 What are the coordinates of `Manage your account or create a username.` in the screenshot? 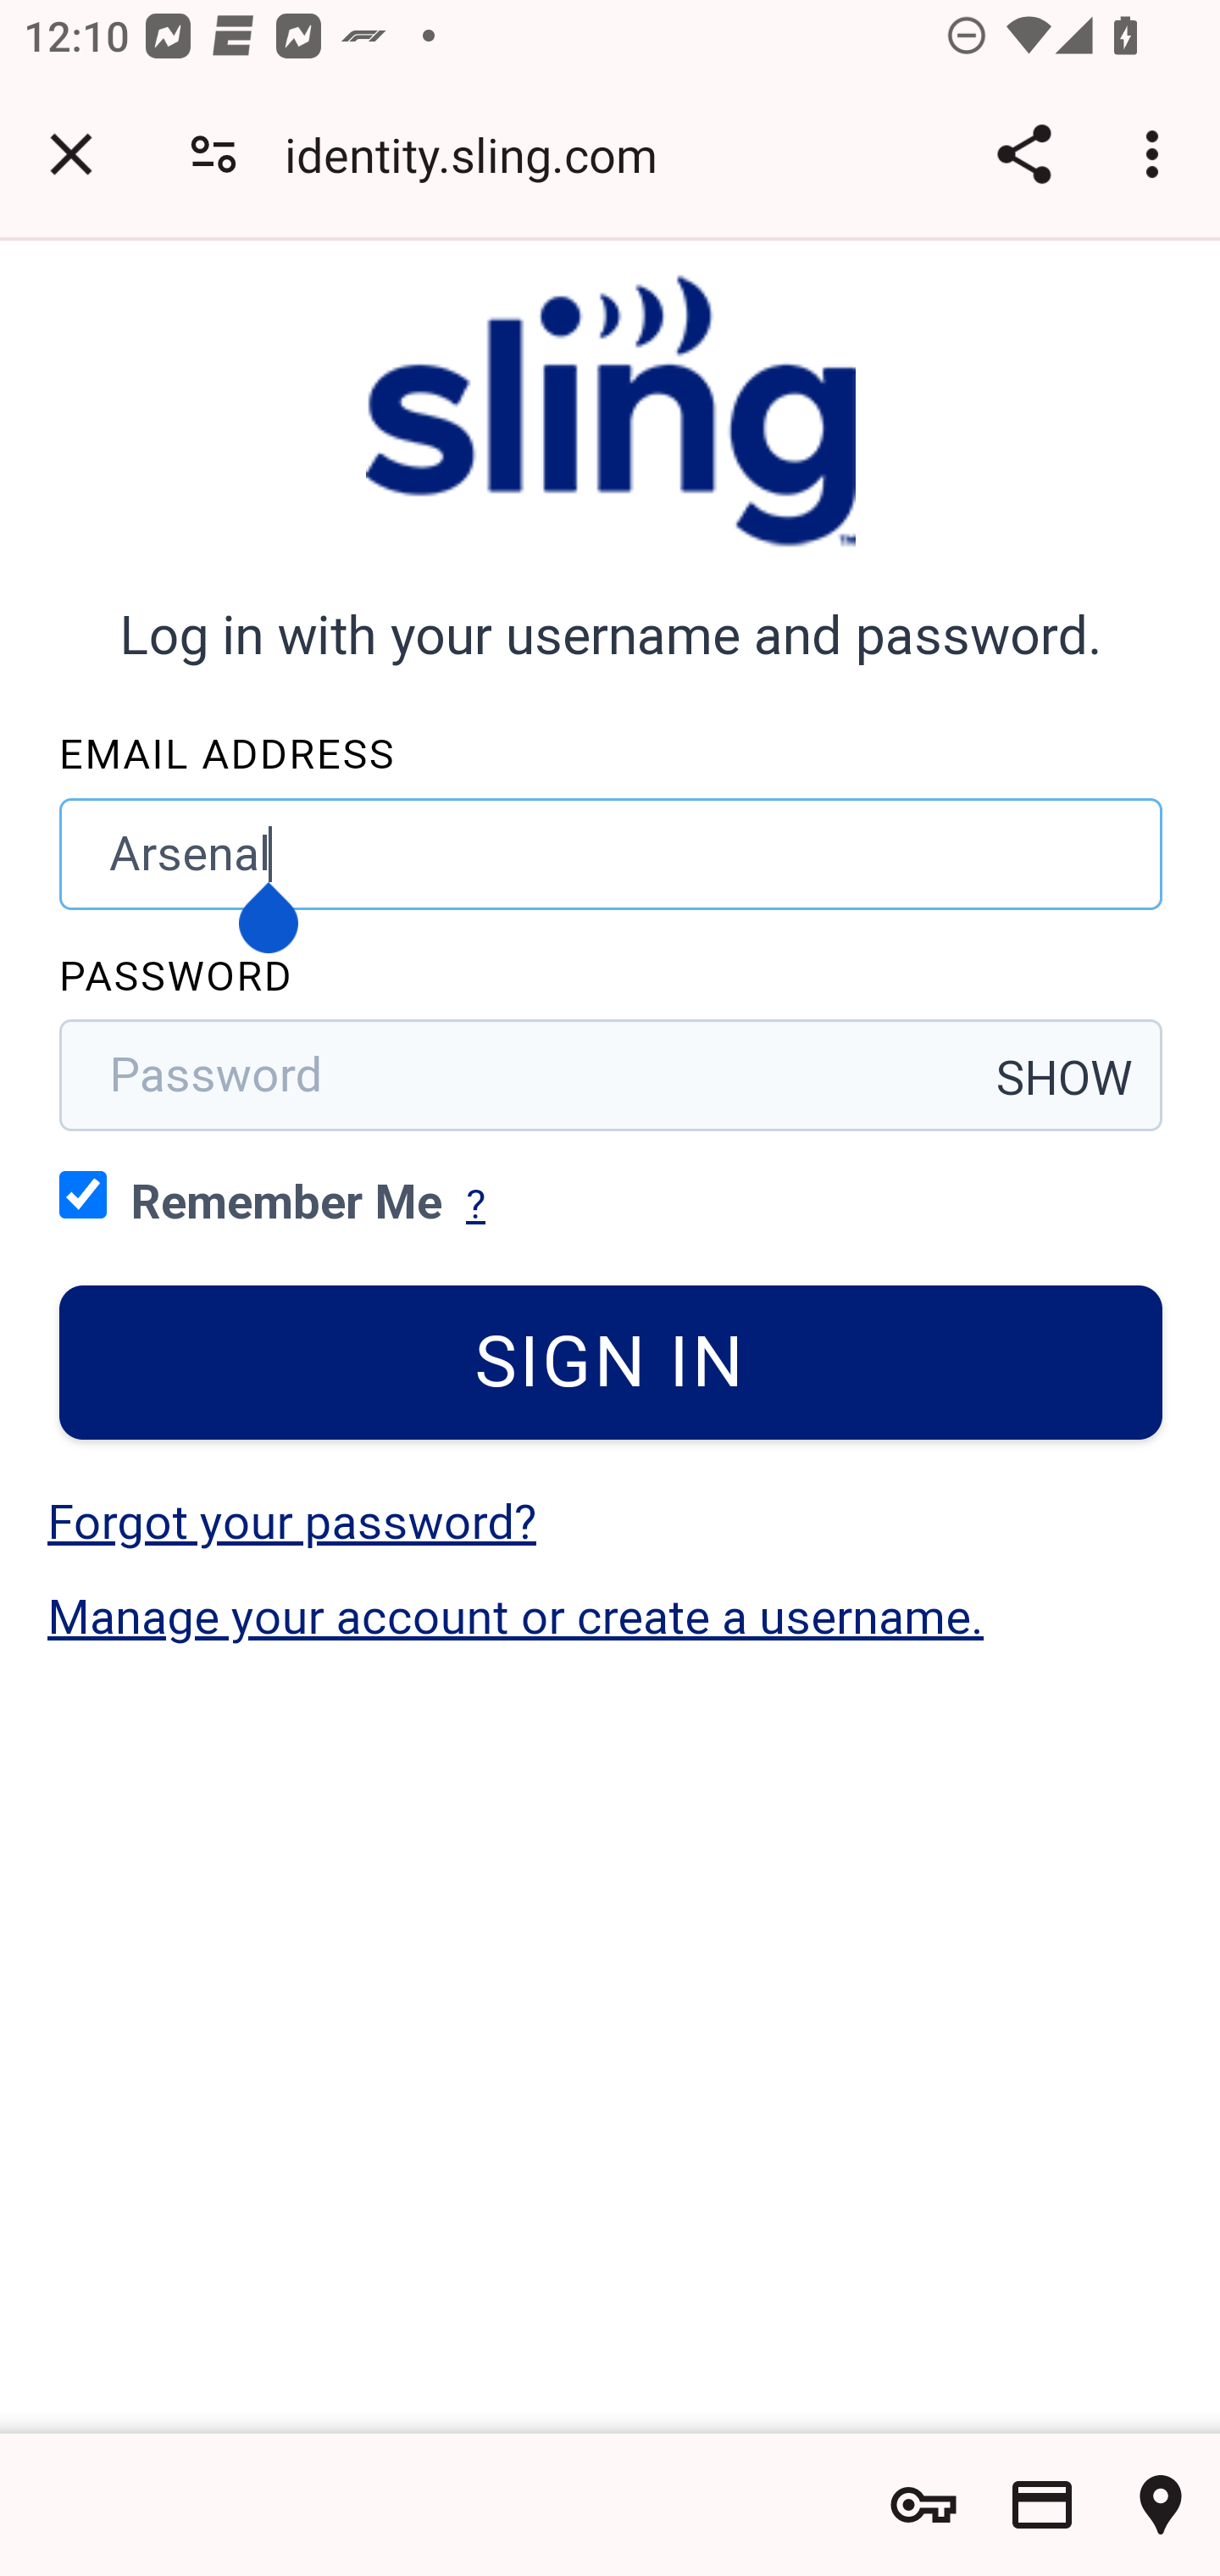 It's located at (516, 1617).